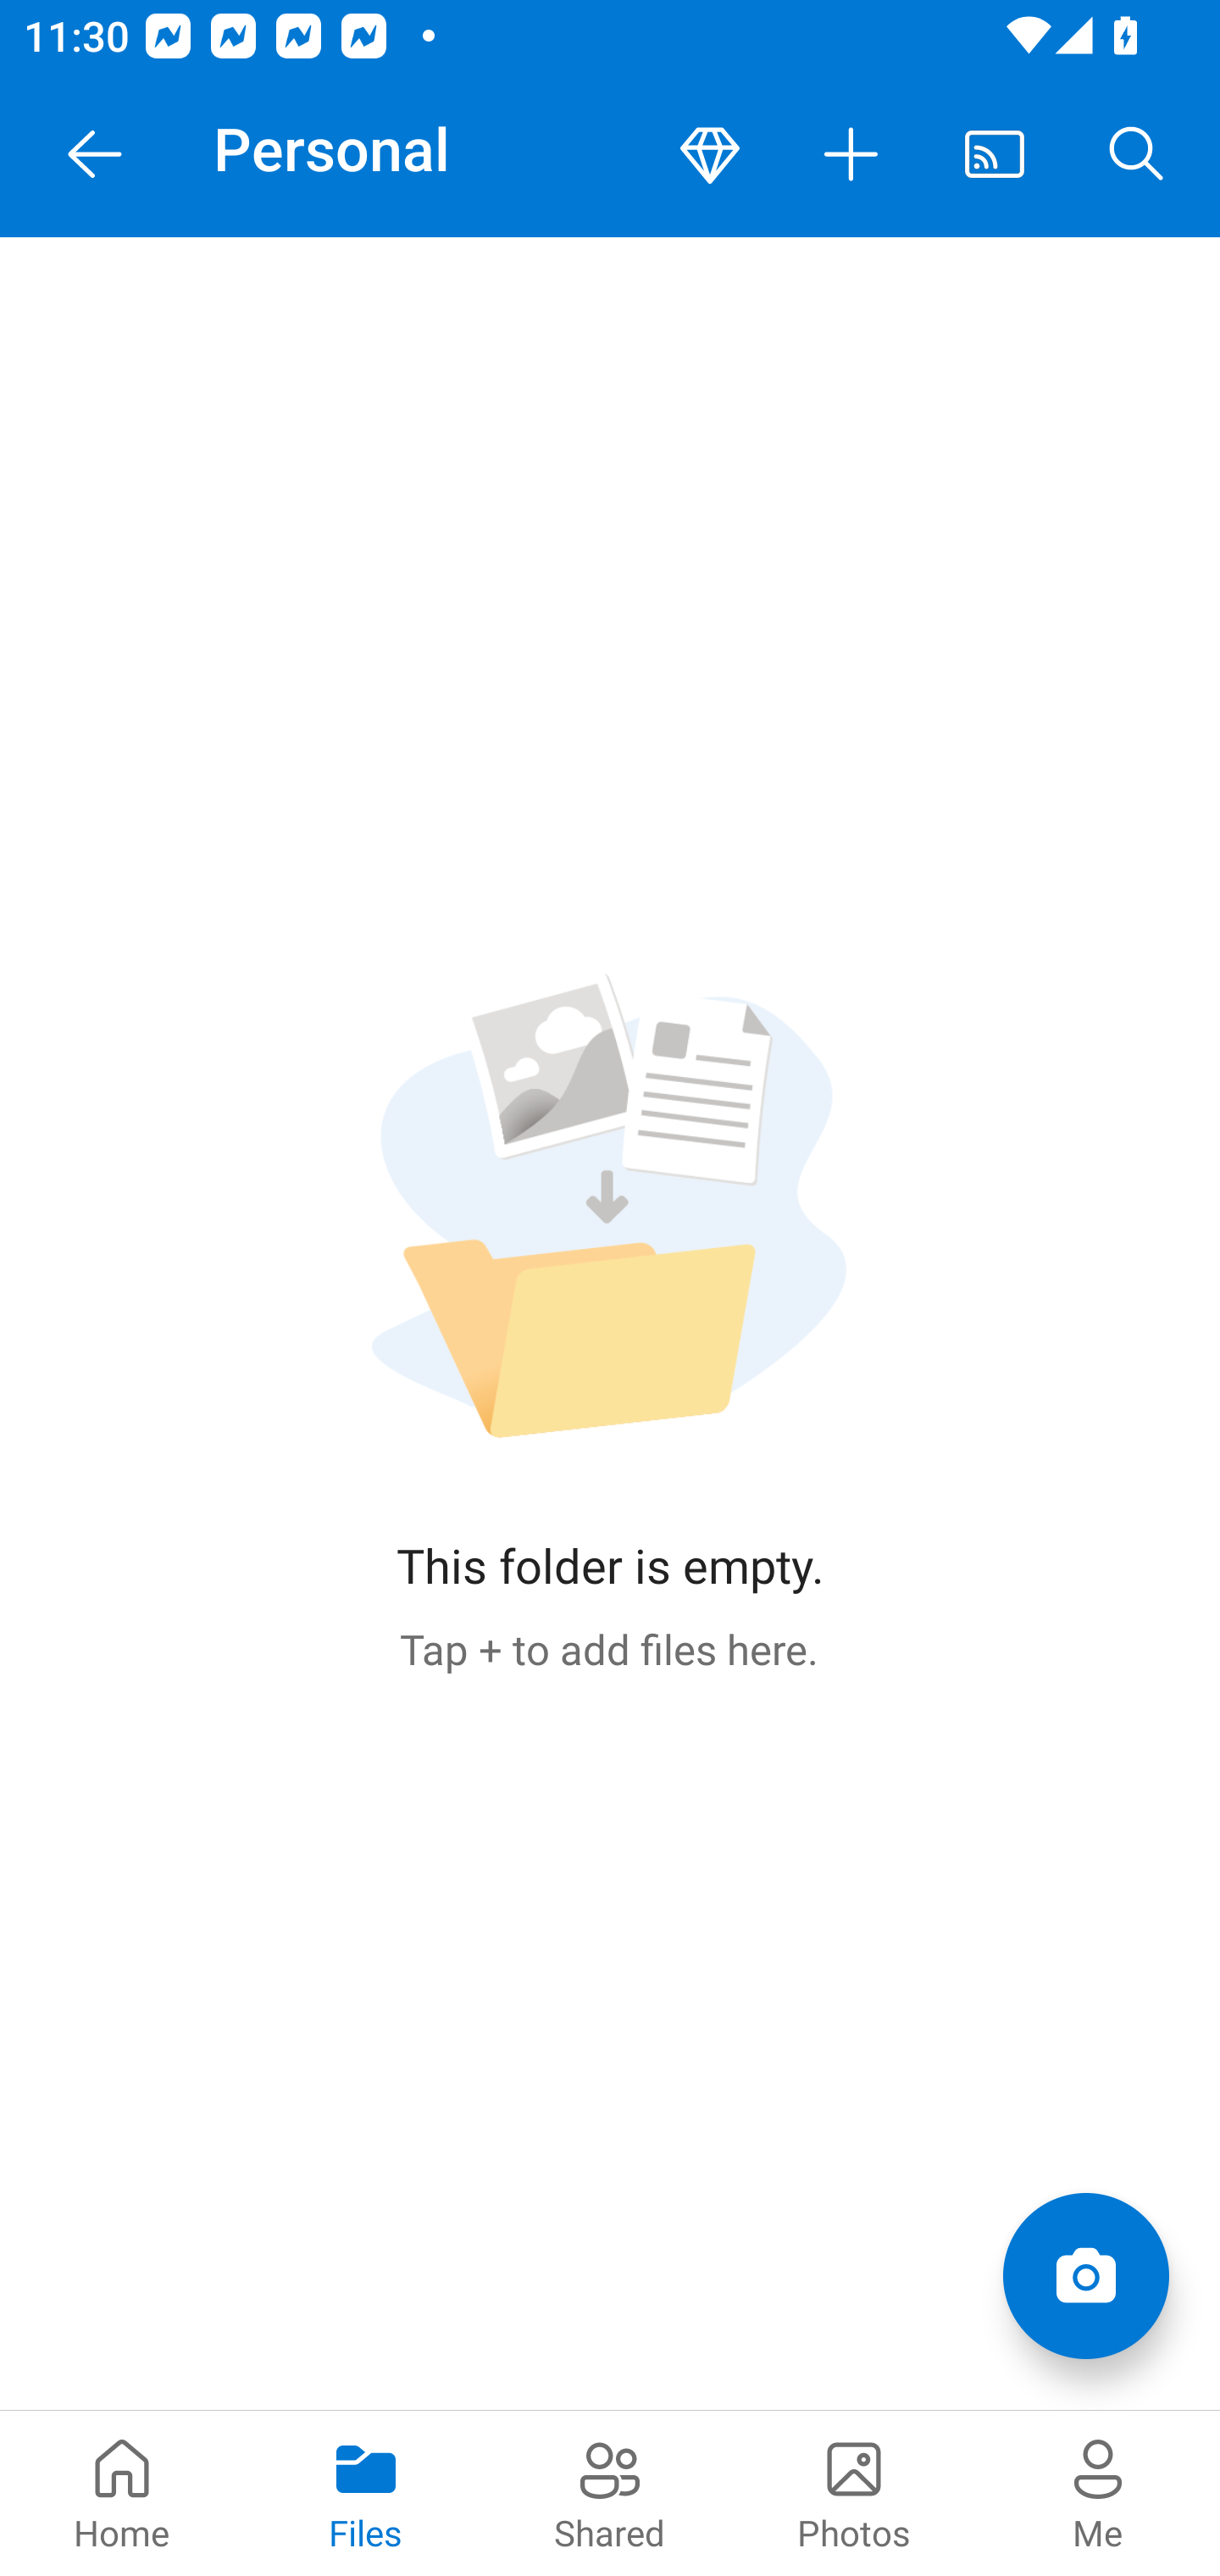 Image resolution: width=1220 pixels, height=2576 pixels. Describe the element at coordinates (710, 154) in the screenshot. I see `Premium button` at that location.